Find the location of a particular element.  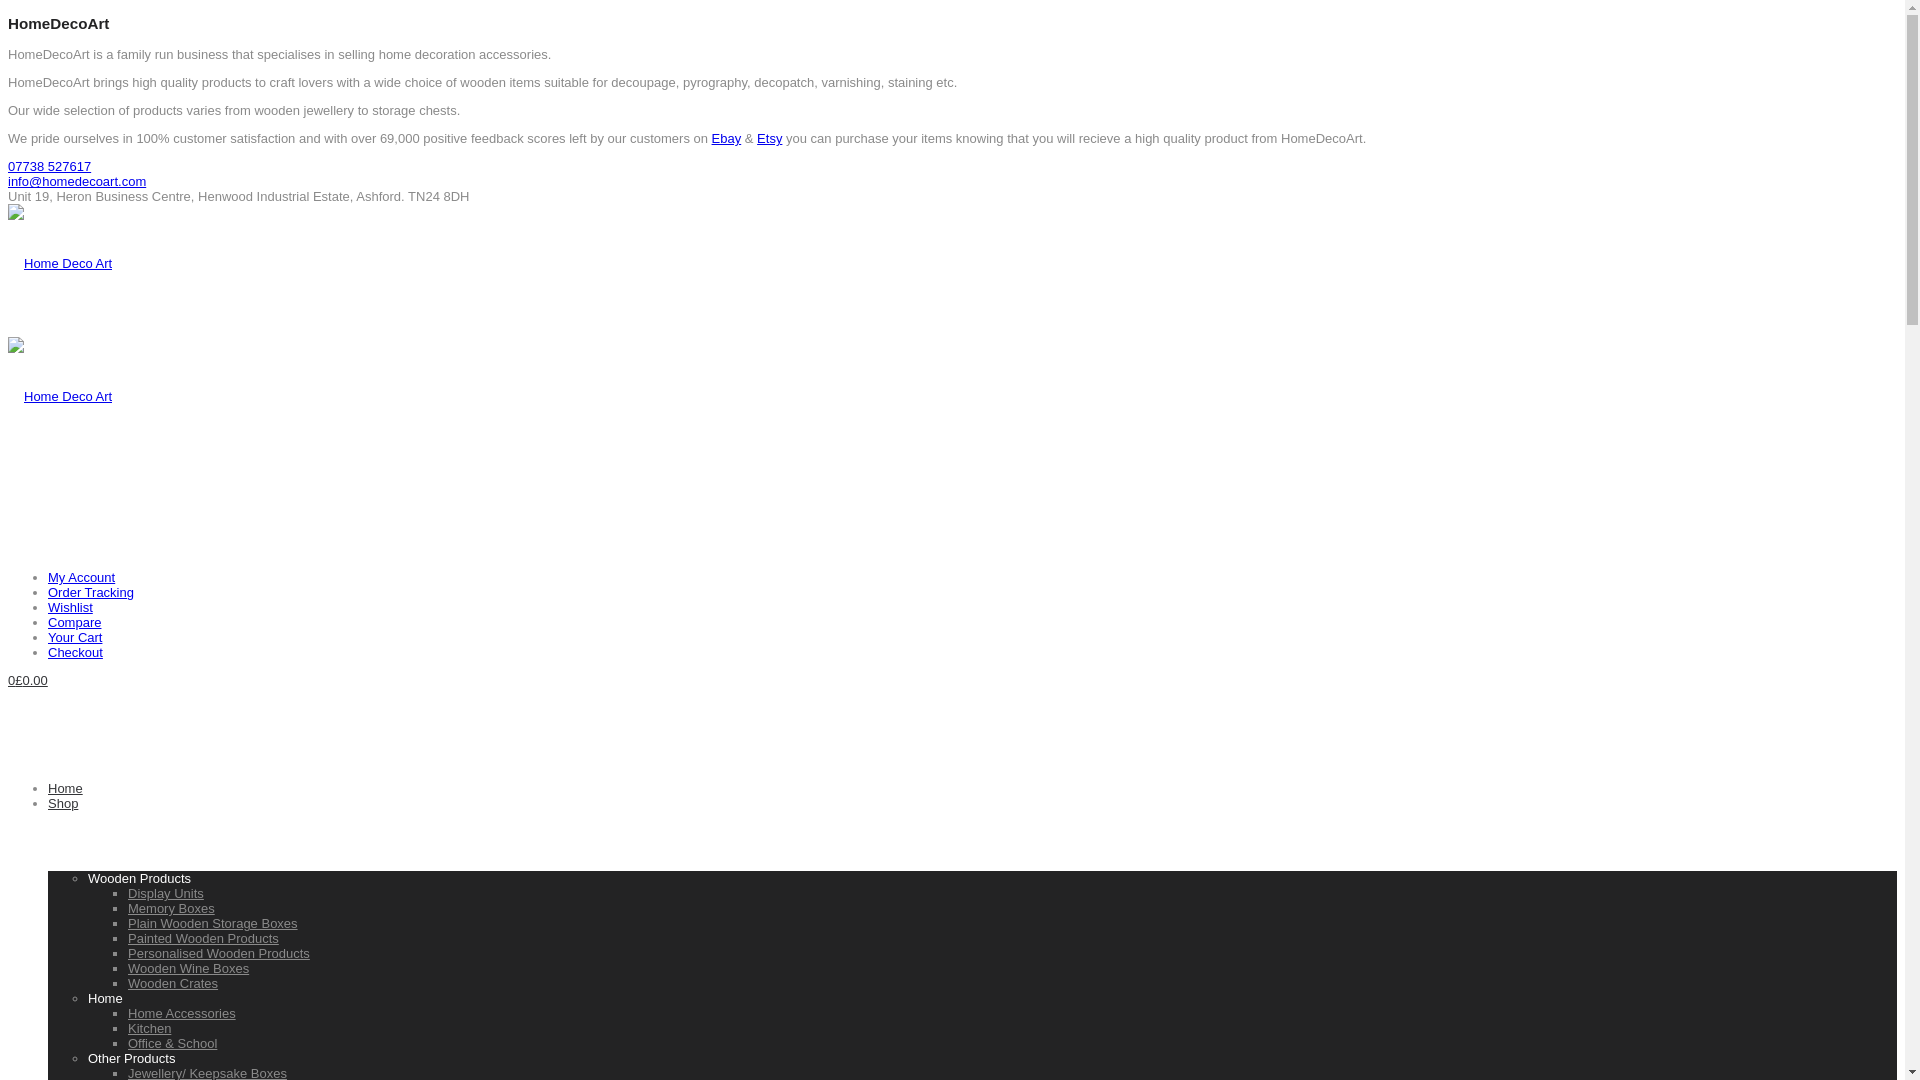

Your Cart is located at coordinates (74, 636).